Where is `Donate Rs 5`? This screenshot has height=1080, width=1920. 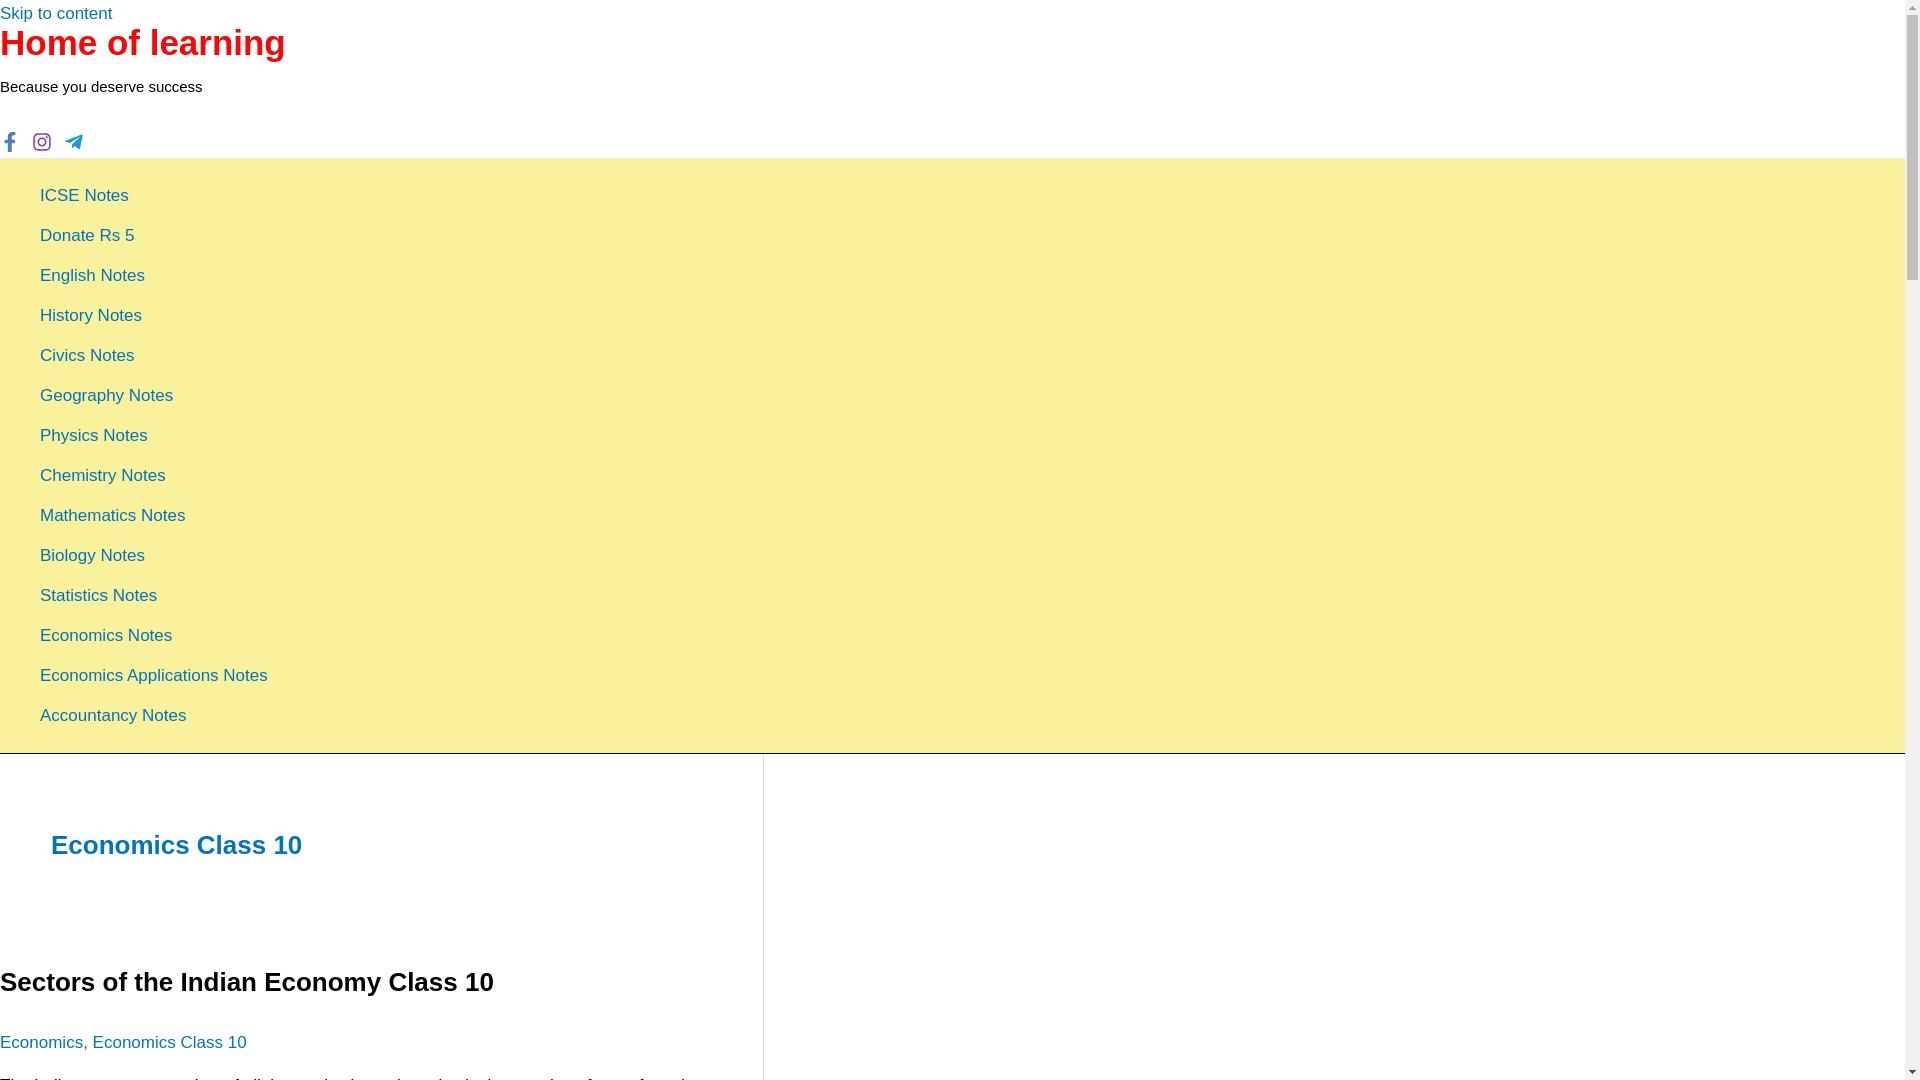
Donate Rs 5 is located at coordinates (154, 236).